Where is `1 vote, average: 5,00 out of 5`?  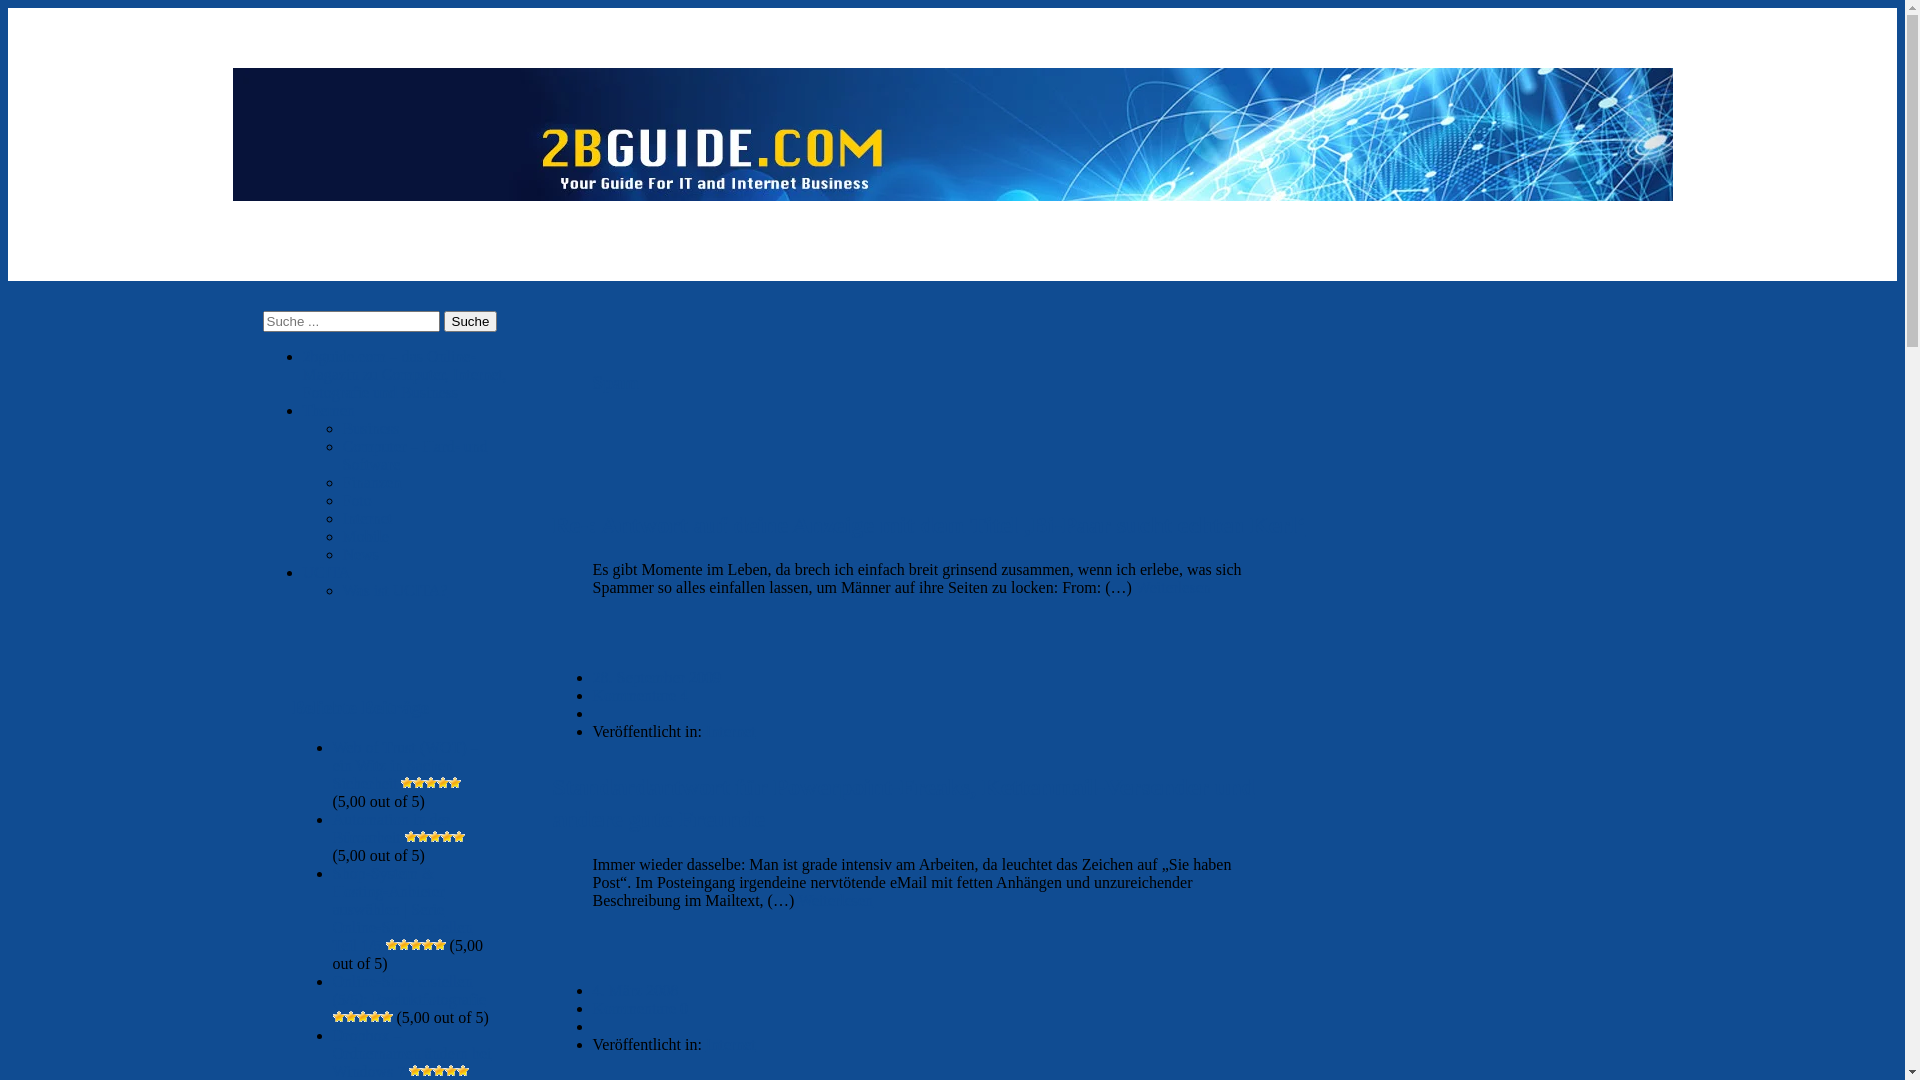 1 vote, average: 5,00 out of 5 is located at coordinates (440, 945).